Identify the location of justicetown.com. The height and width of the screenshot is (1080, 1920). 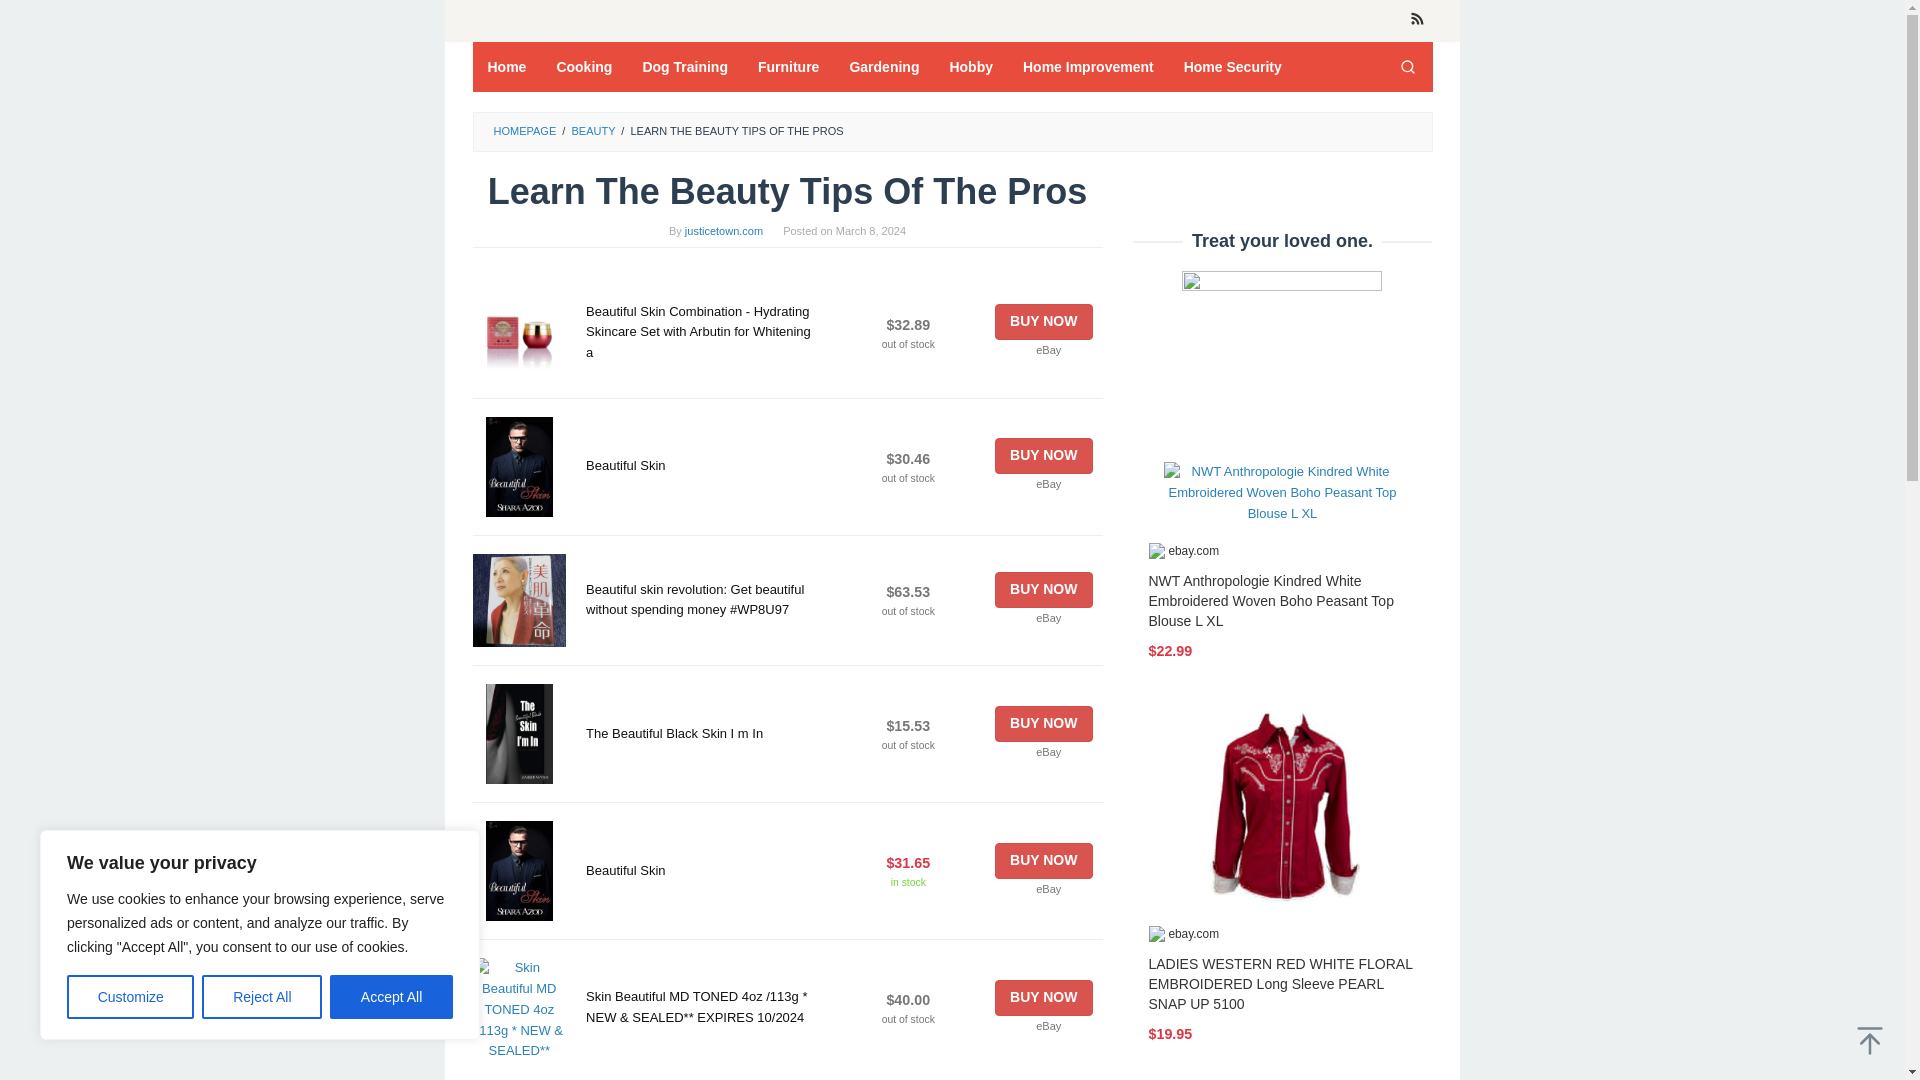
(724, 230).